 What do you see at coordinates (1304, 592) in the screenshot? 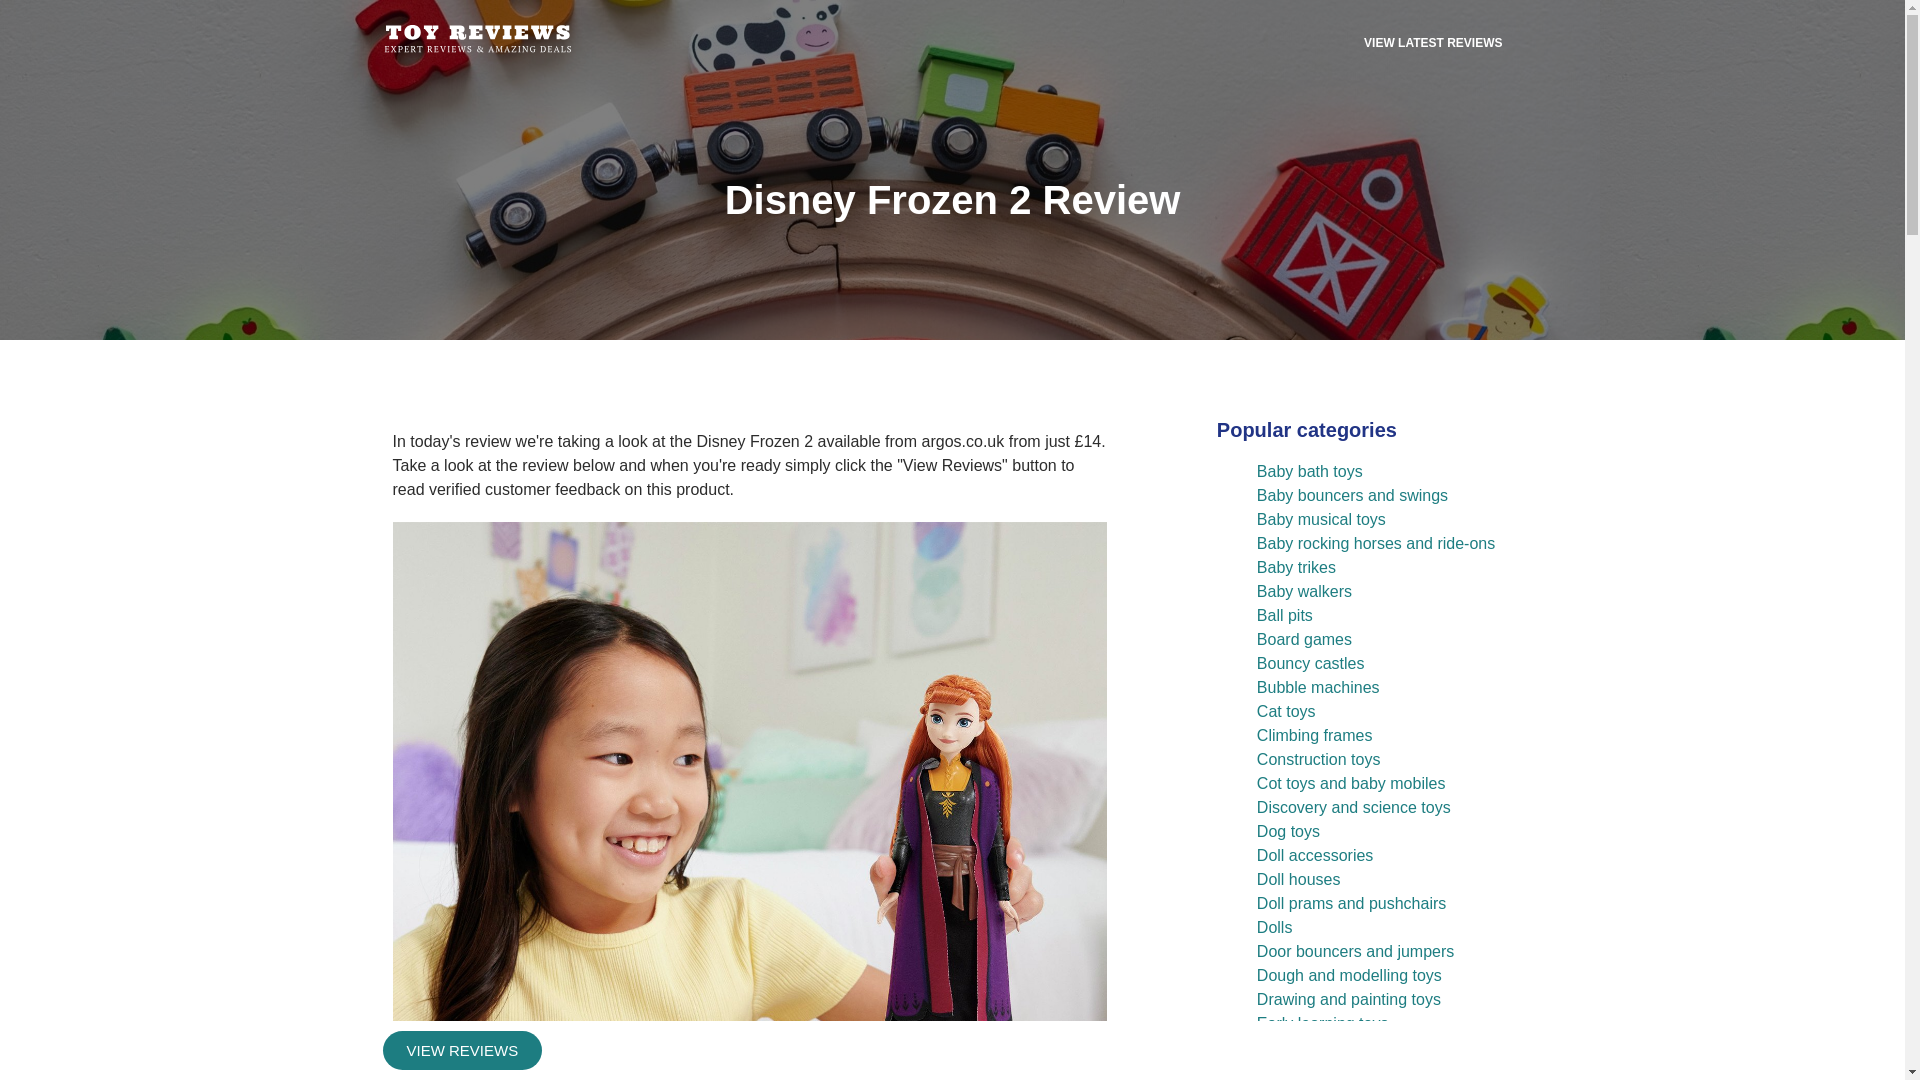
I see `Baby walkers` at bounding box center [1304, 592].